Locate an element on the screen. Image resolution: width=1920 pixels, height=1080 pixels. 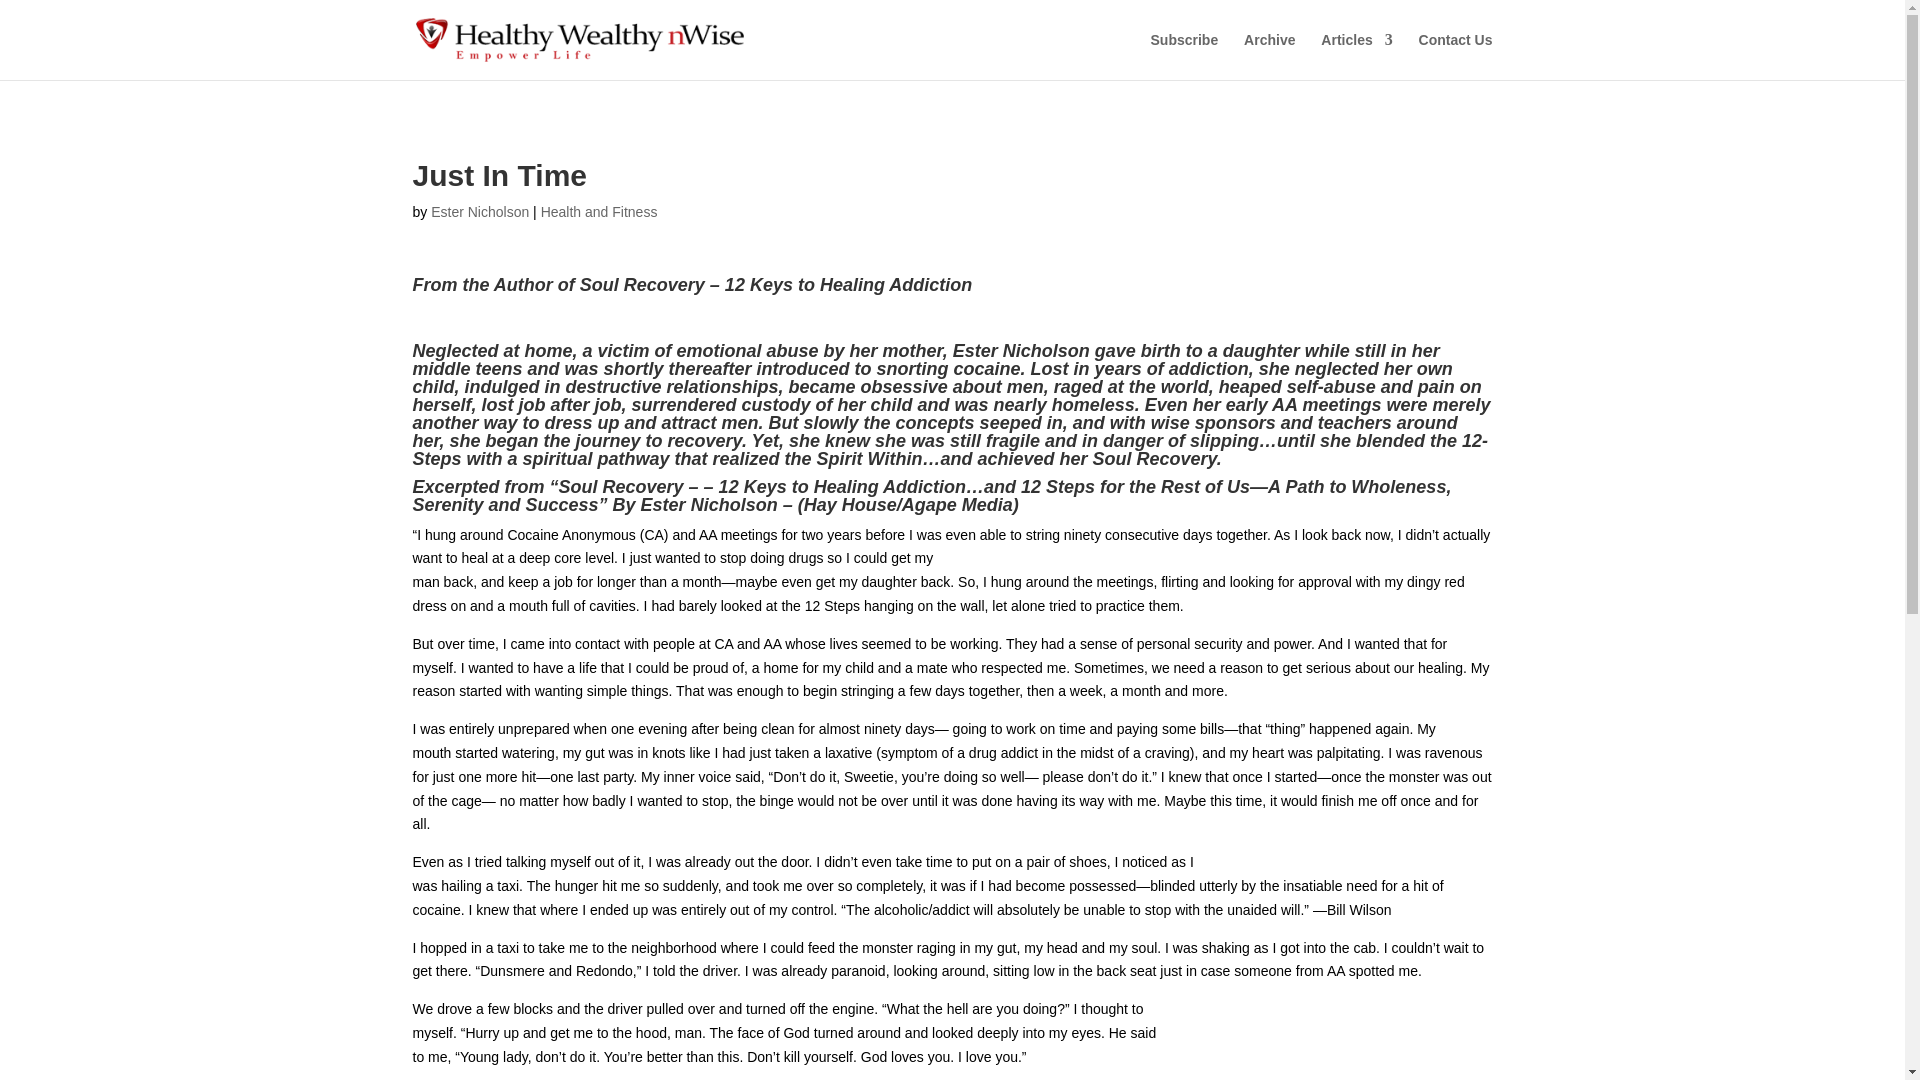
Subscribe is located at coordinates (1184, 56).